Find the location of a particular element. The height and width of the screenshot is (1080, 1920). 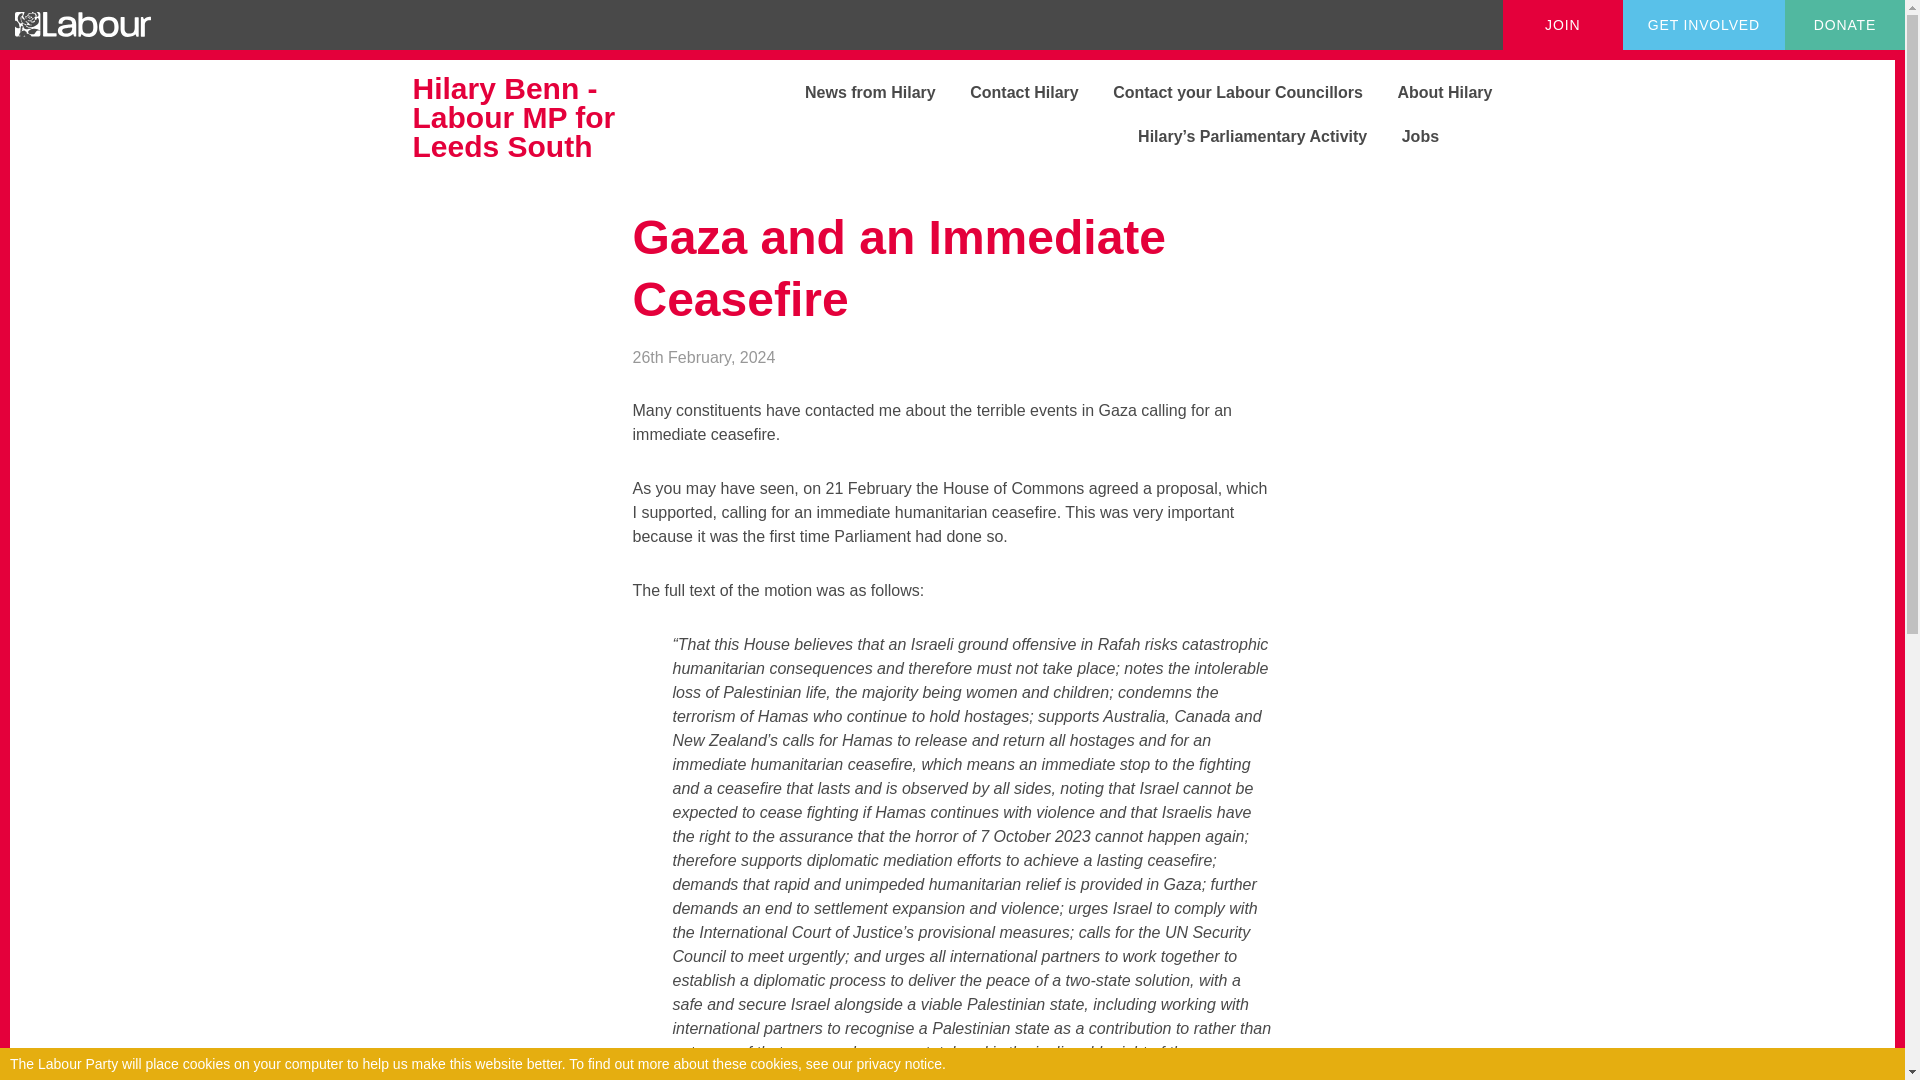

GET INVOLVED is located at coordinates (1704, 24).